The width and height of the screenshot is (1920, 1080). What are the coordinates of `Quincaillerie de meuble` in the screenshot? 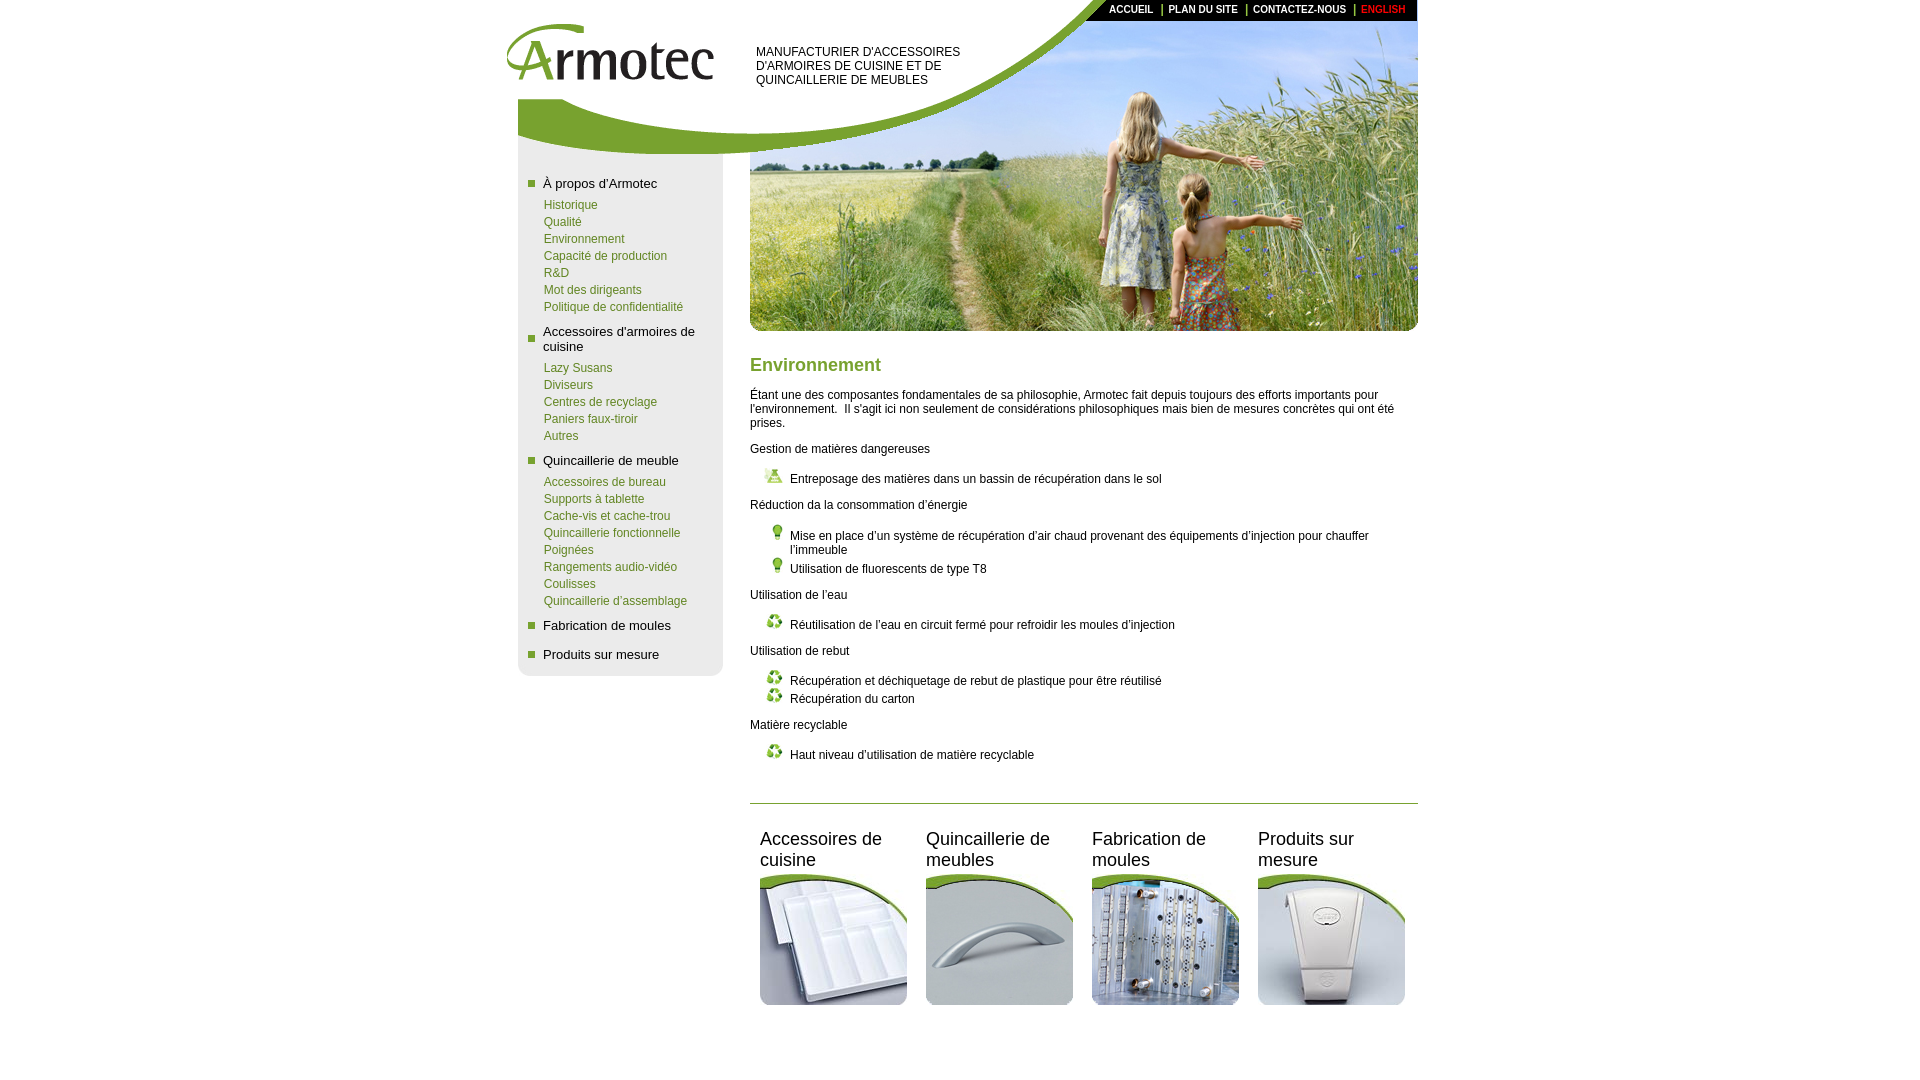 It's located at (626, 460).